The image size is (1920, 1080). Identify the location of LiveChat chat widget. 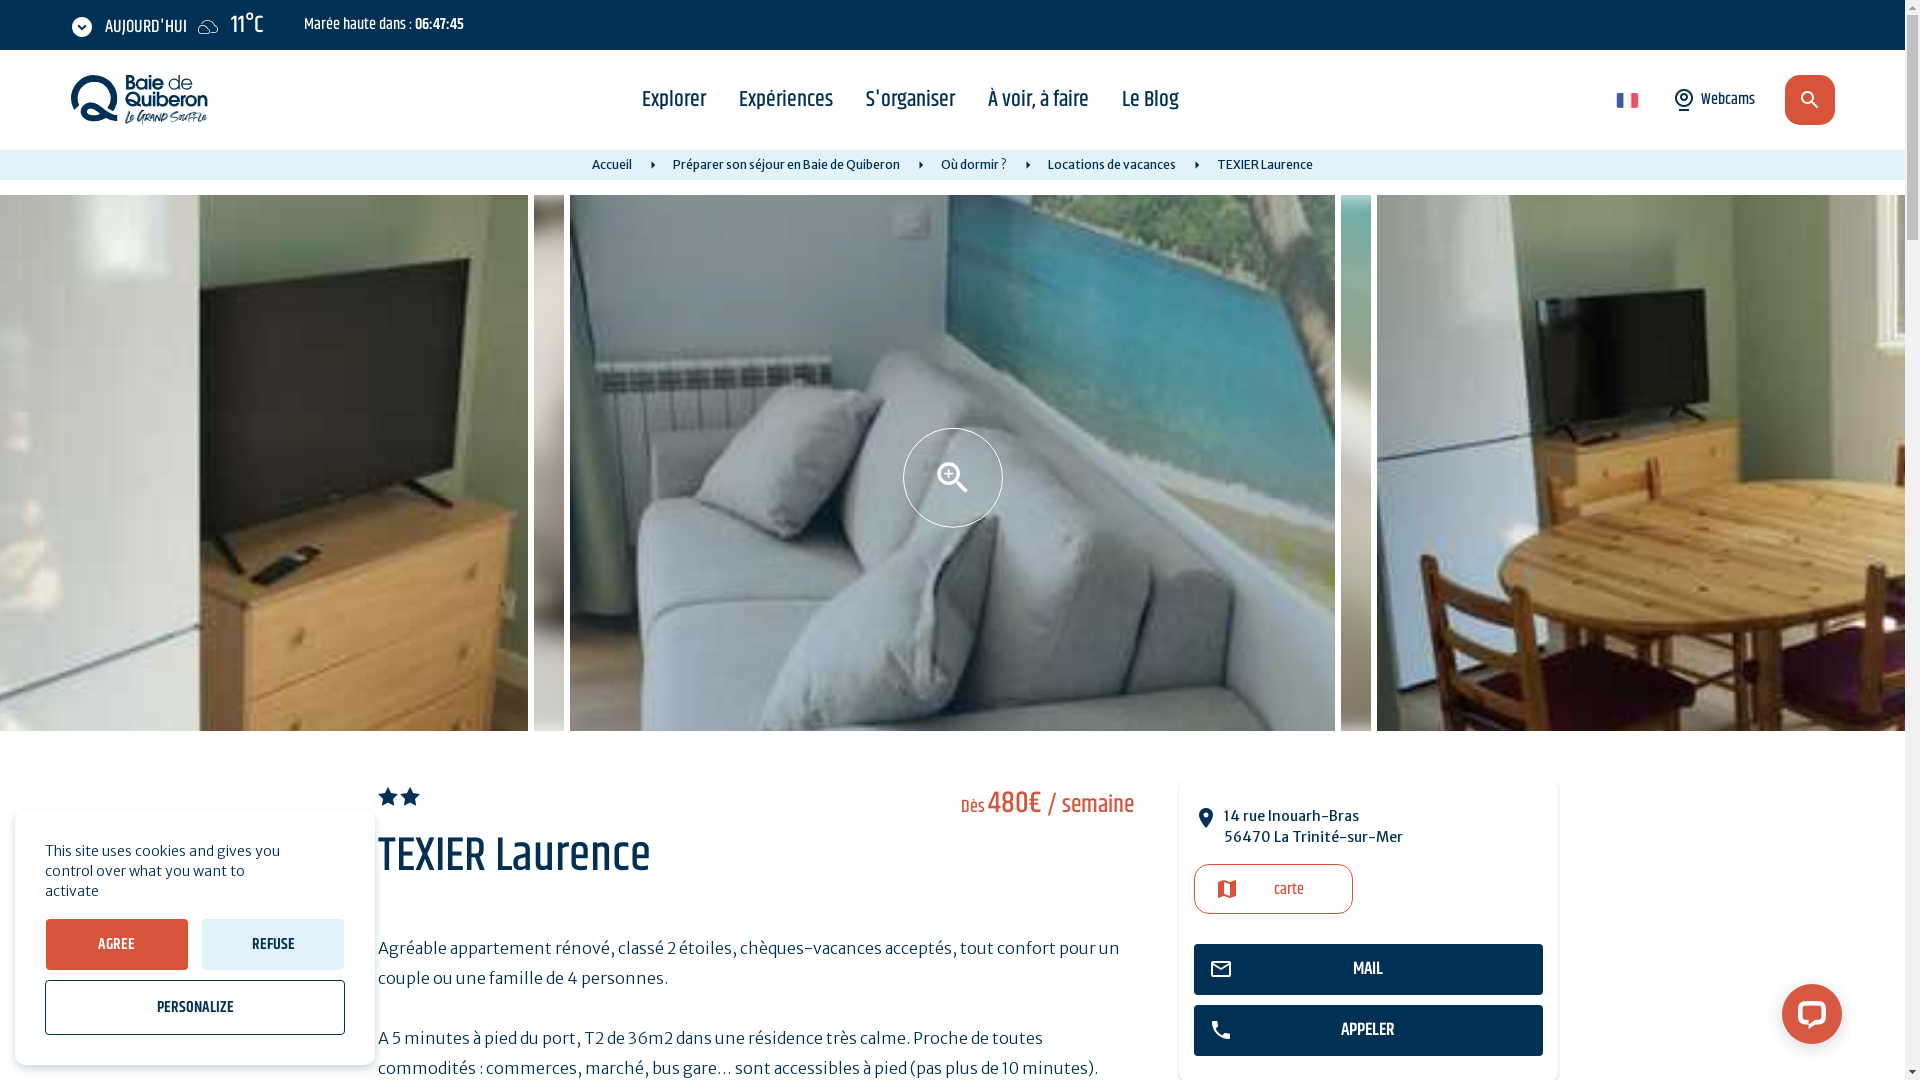
(1808, 1018).